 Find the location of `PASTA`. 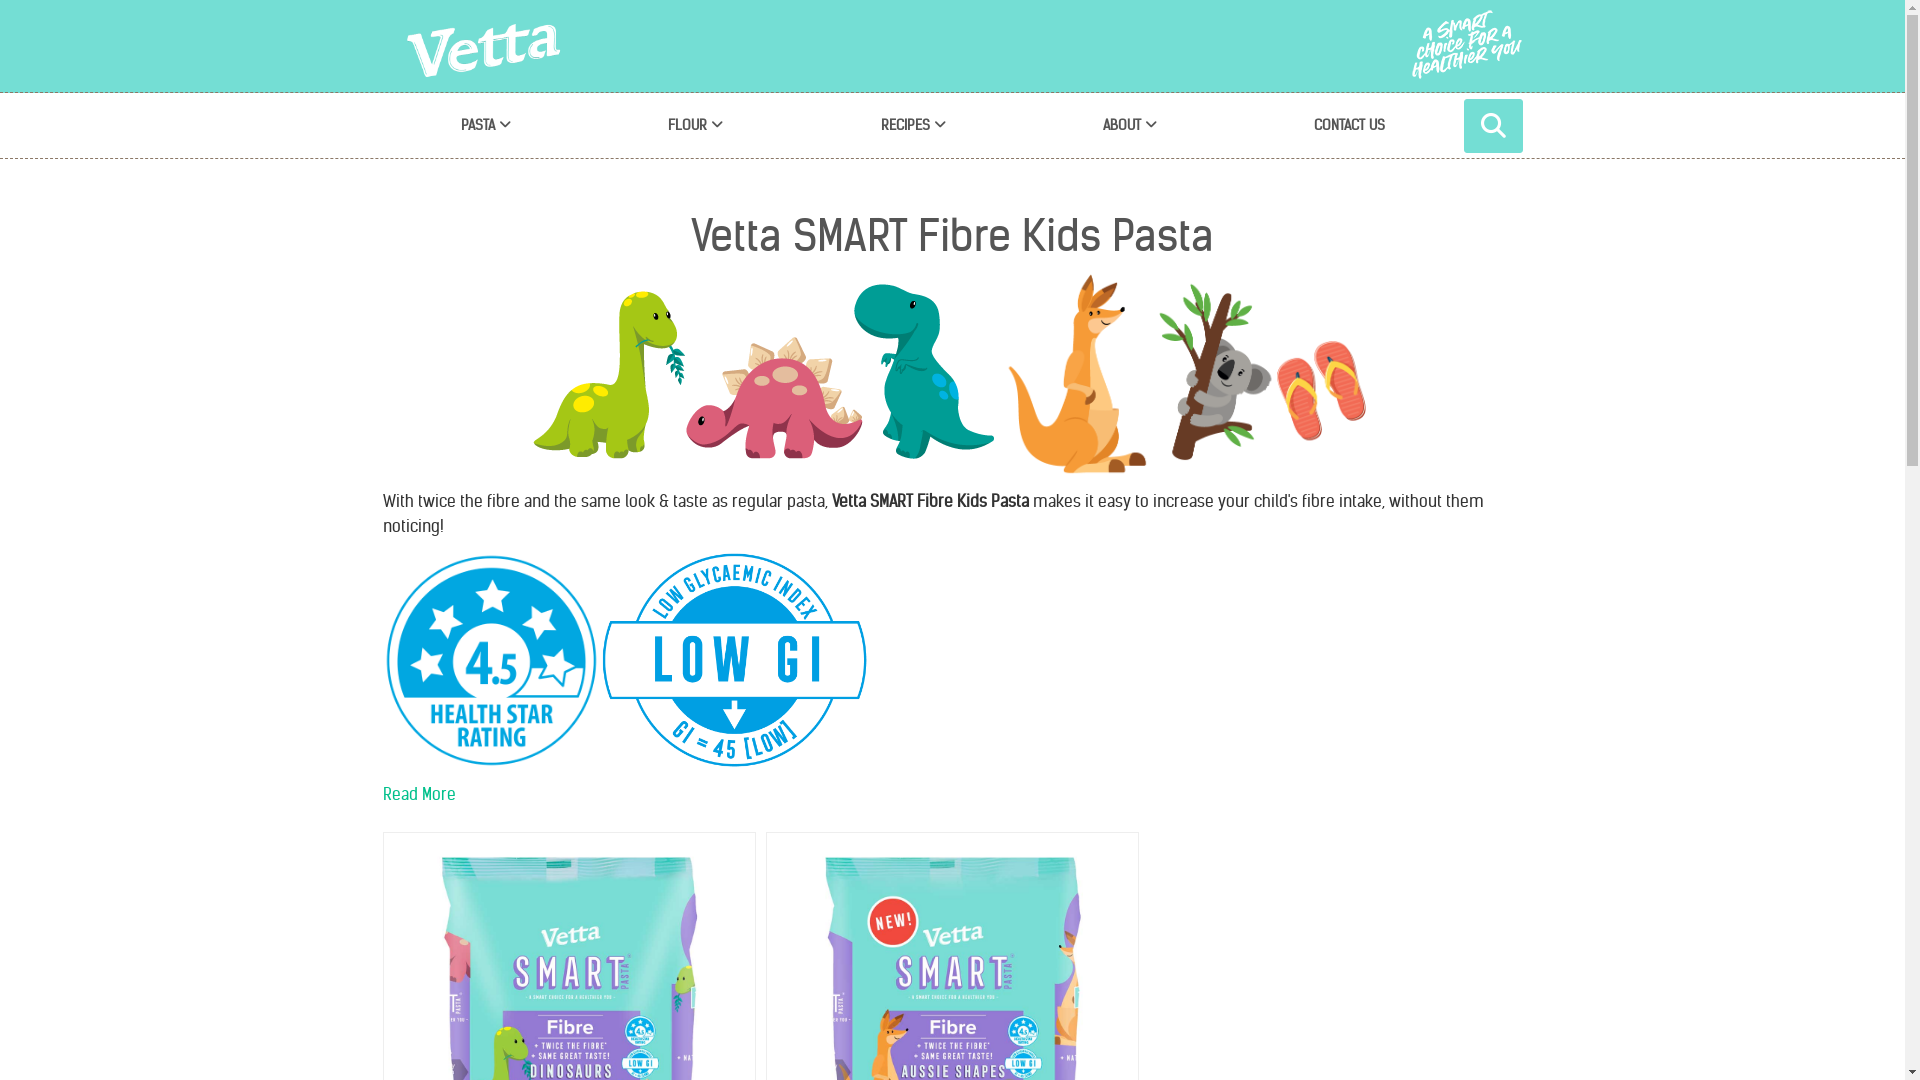

PASTA is located at coordinates (486, 126).